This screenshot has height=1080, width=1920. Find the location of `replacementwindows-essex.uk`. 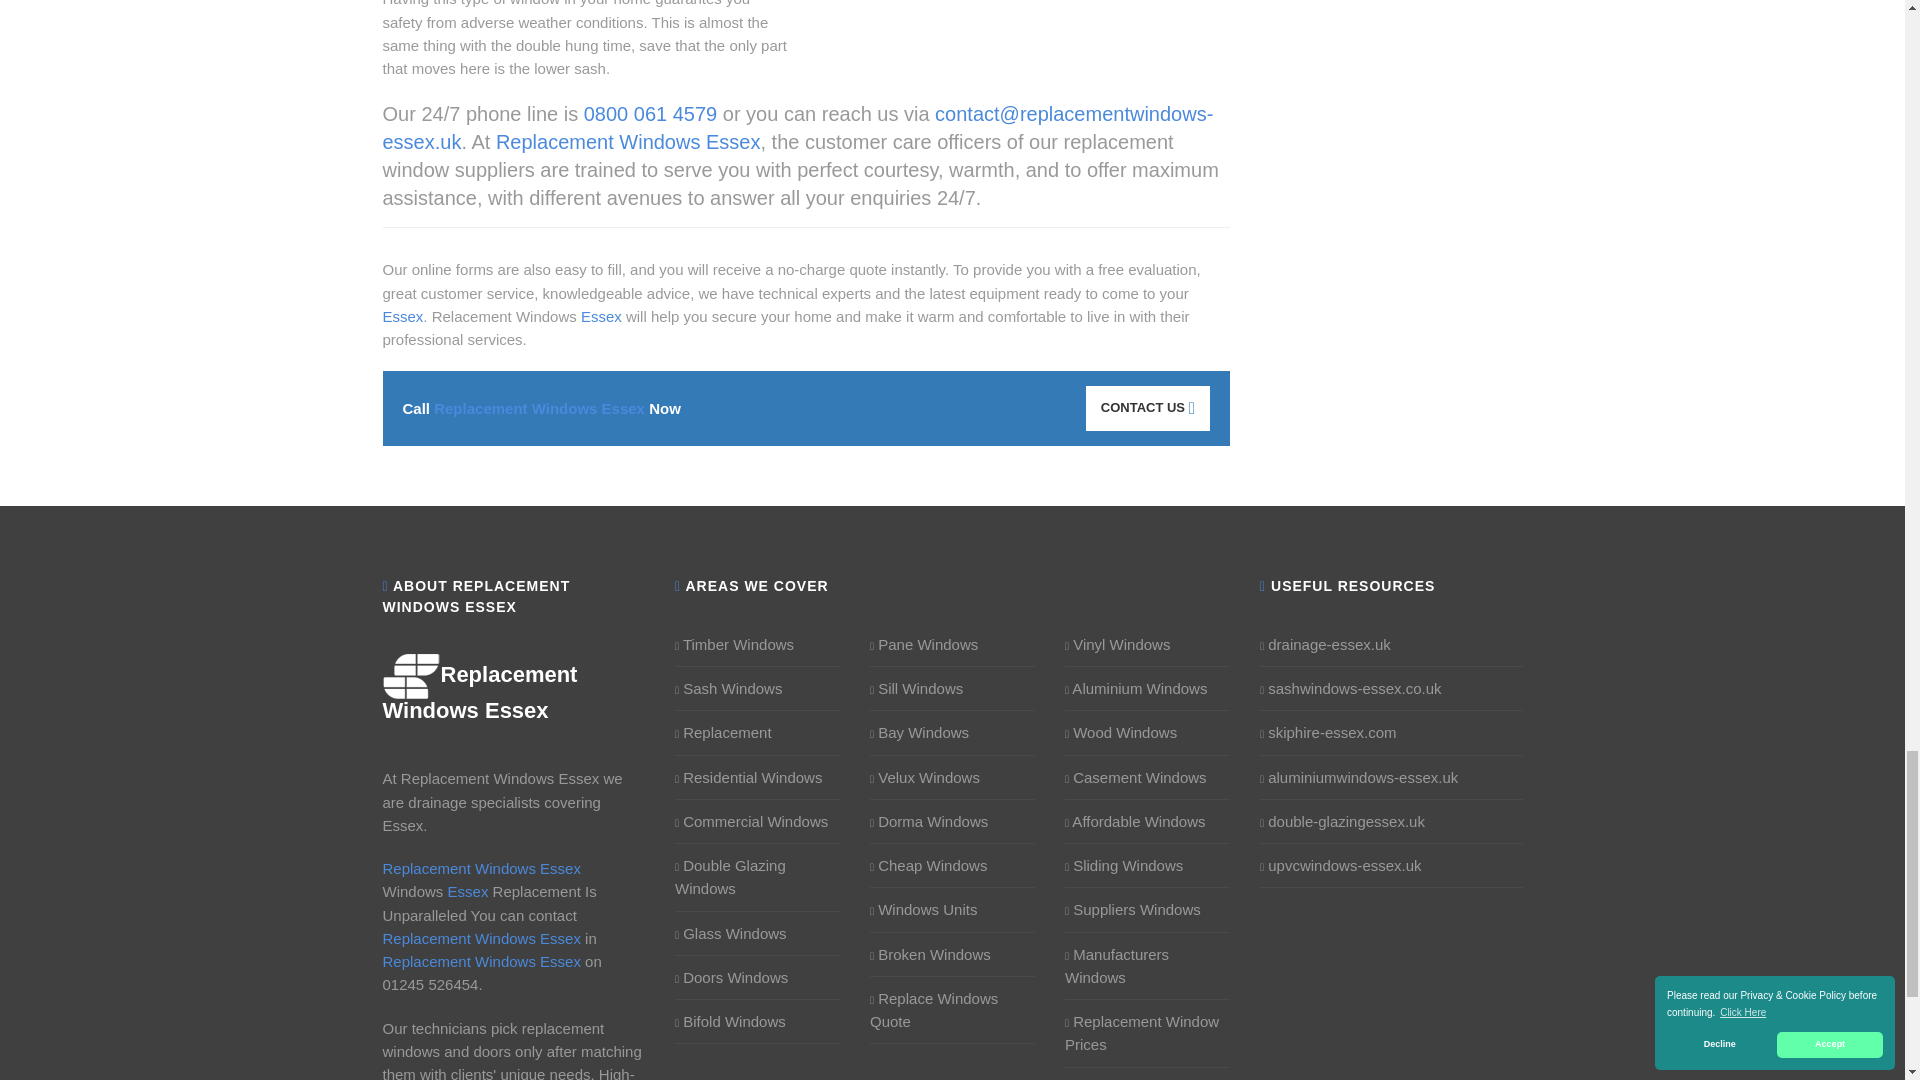

replacementwindows-essex.uk is located at coordinates (480, 692).